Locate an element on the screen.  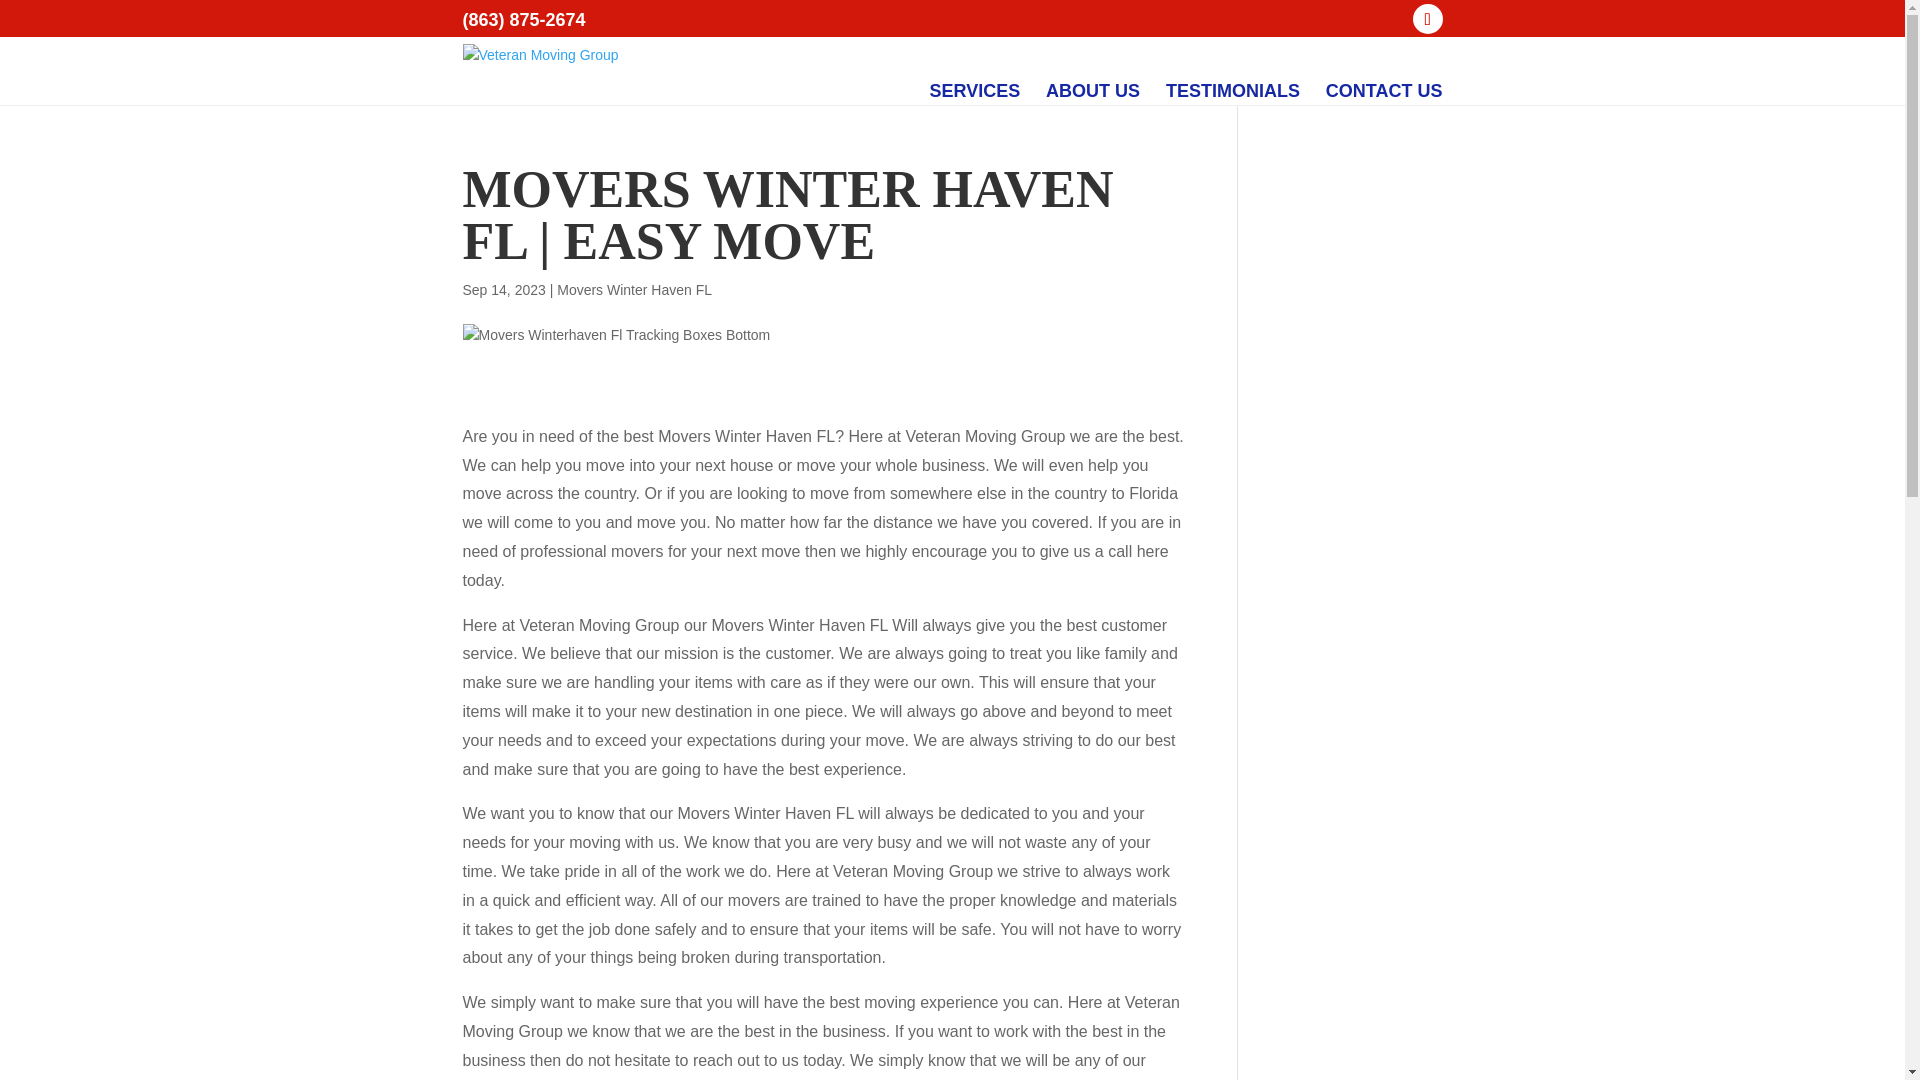
ABOUT US is located at coordinates (1093, 91).